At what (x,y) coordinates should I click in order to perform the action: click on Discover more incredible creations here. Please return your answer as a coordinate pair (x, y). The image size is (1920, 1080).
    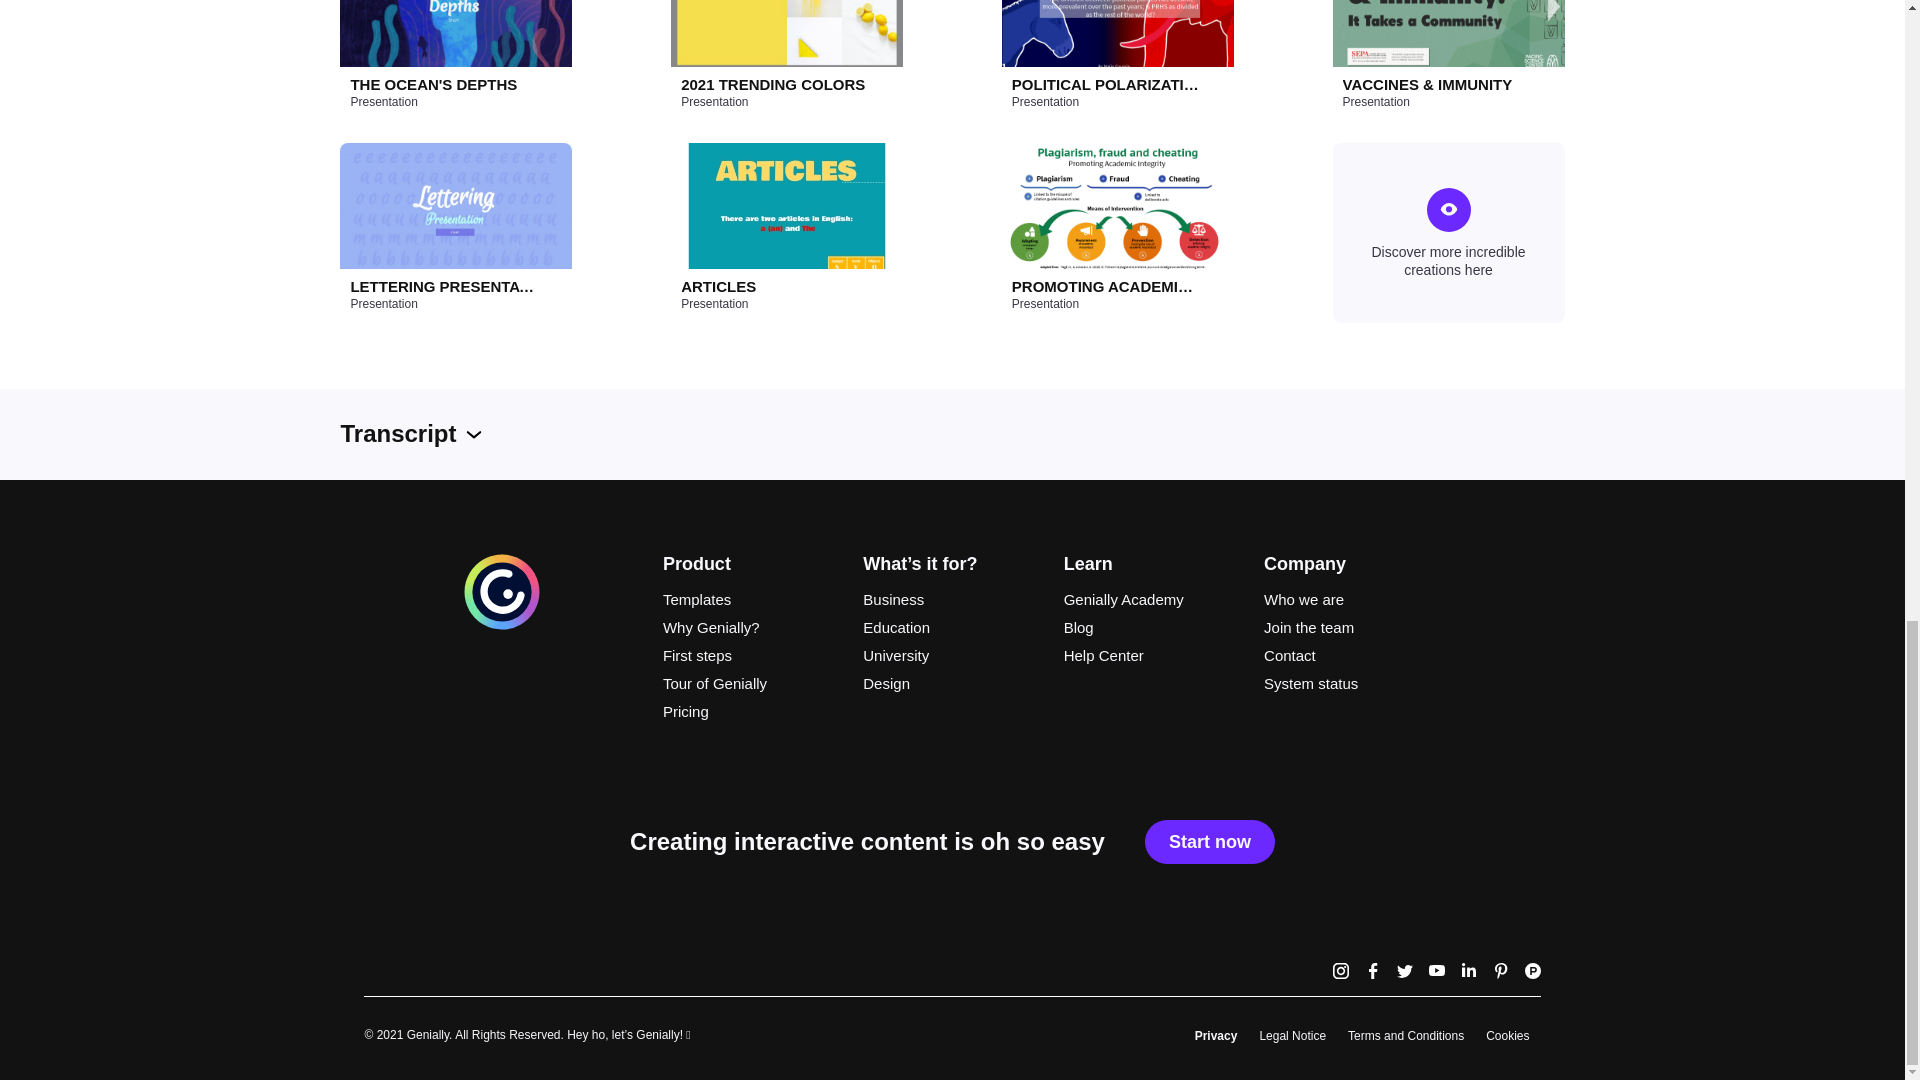
    Looking at the image, I should click on (1448, 232).